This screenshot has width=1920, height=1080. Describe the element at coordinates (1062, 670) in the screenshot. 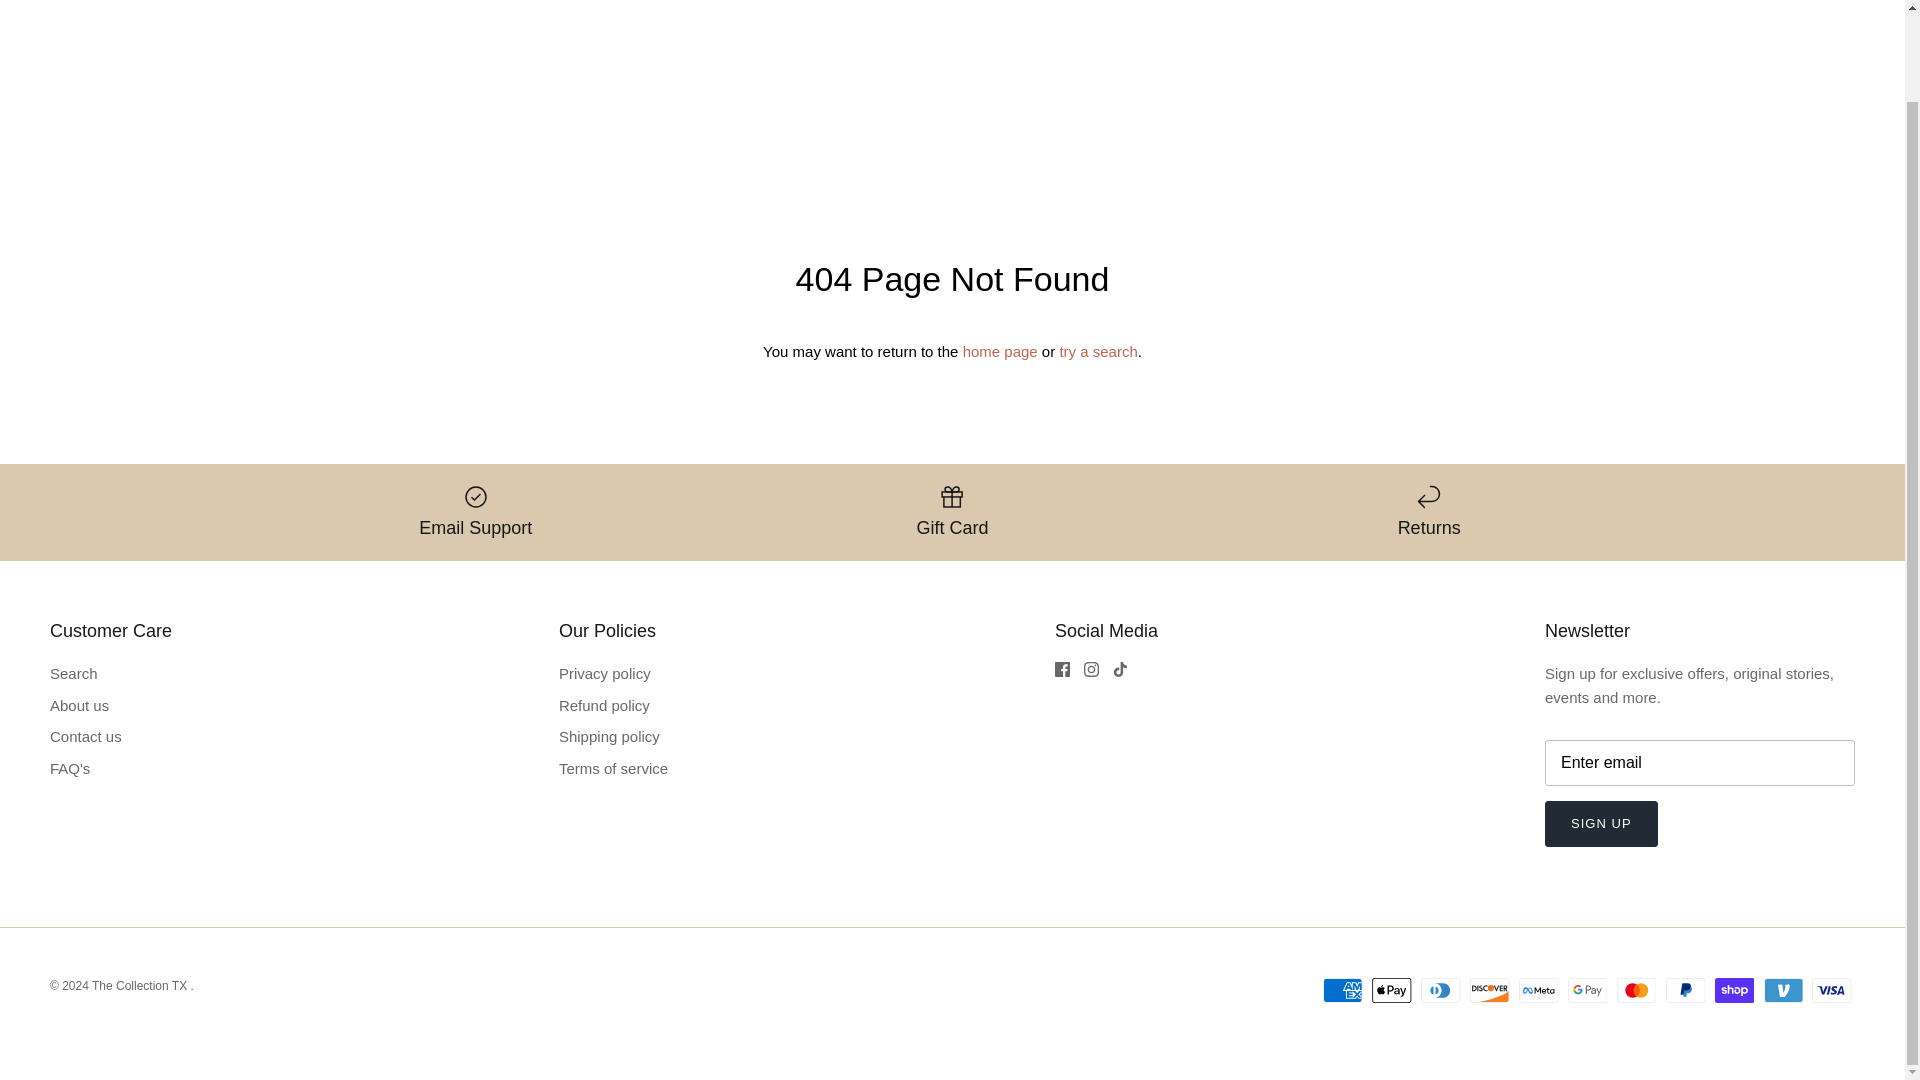

I see `Facebook` at that location.